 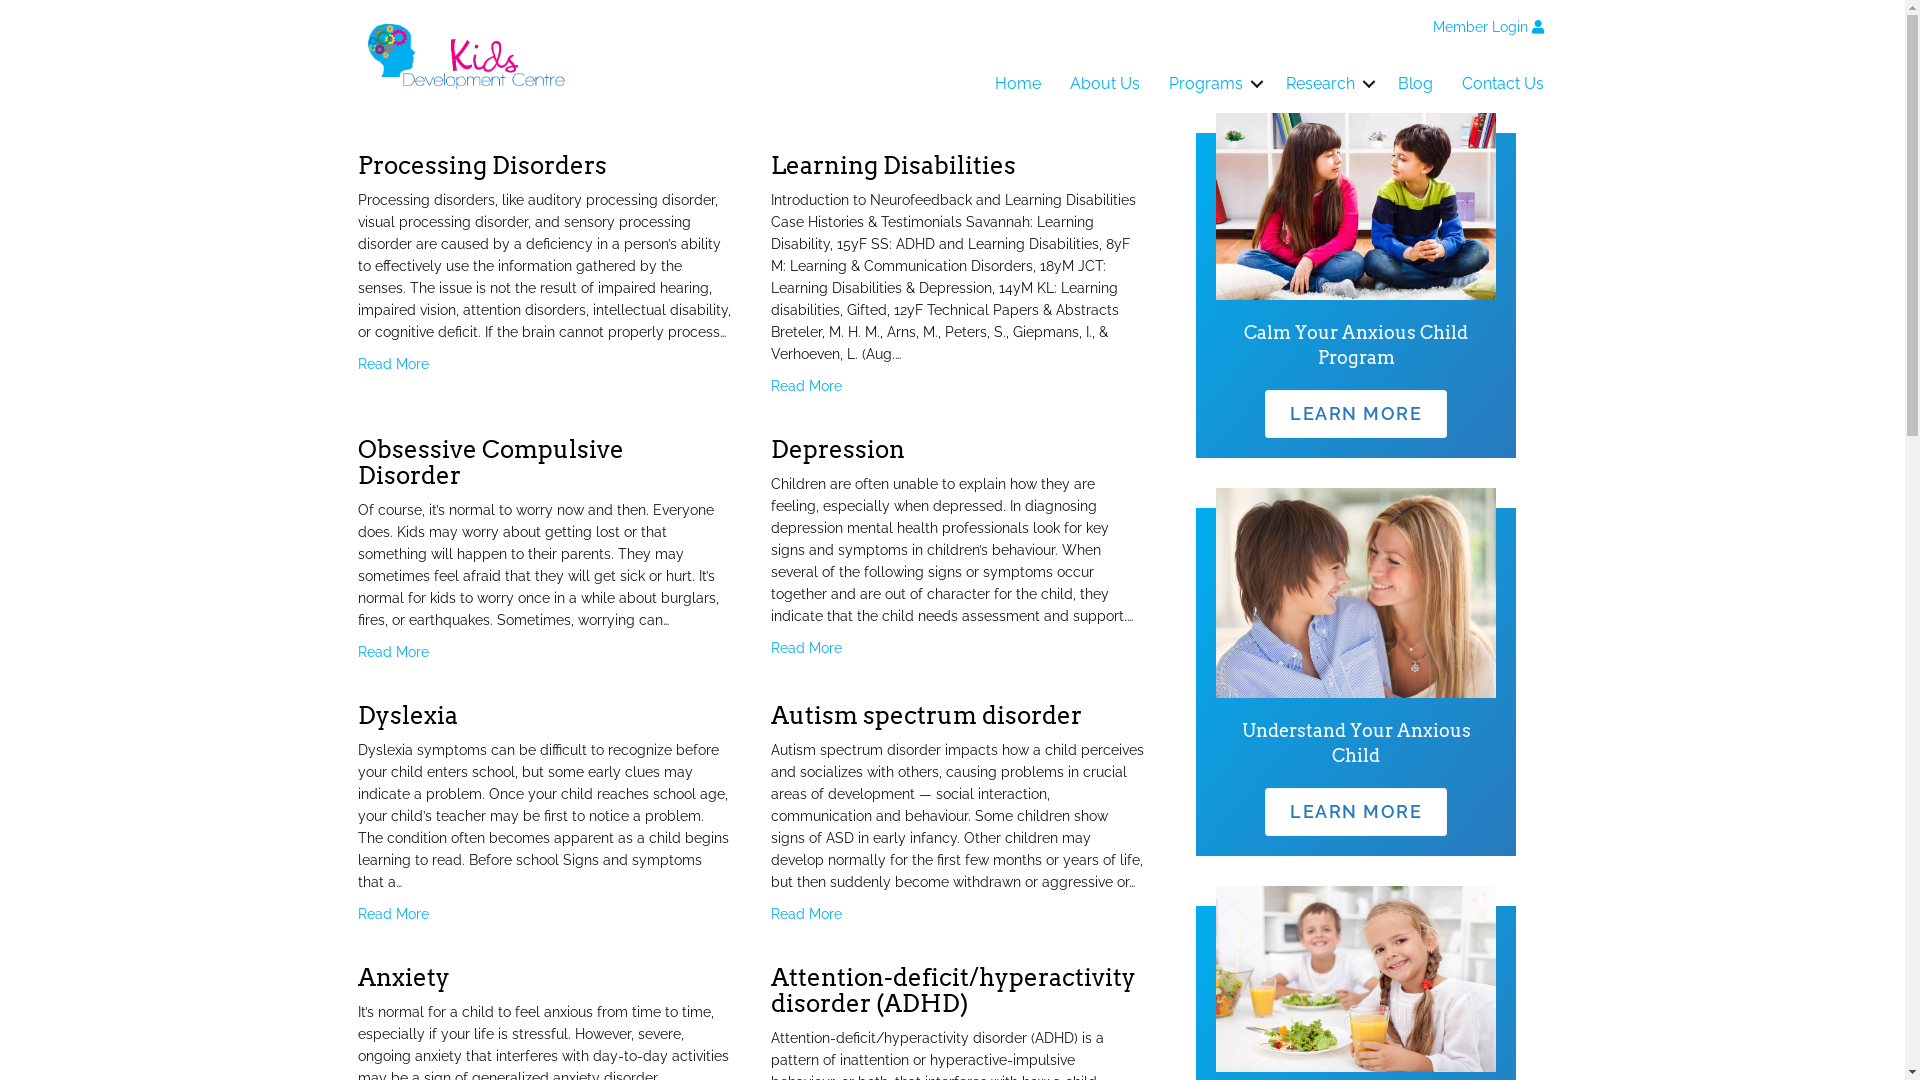 What do you see at coordinates (408, 716) in the screenshot?
I see `Dyslexia` at bounding box center [408, 716].